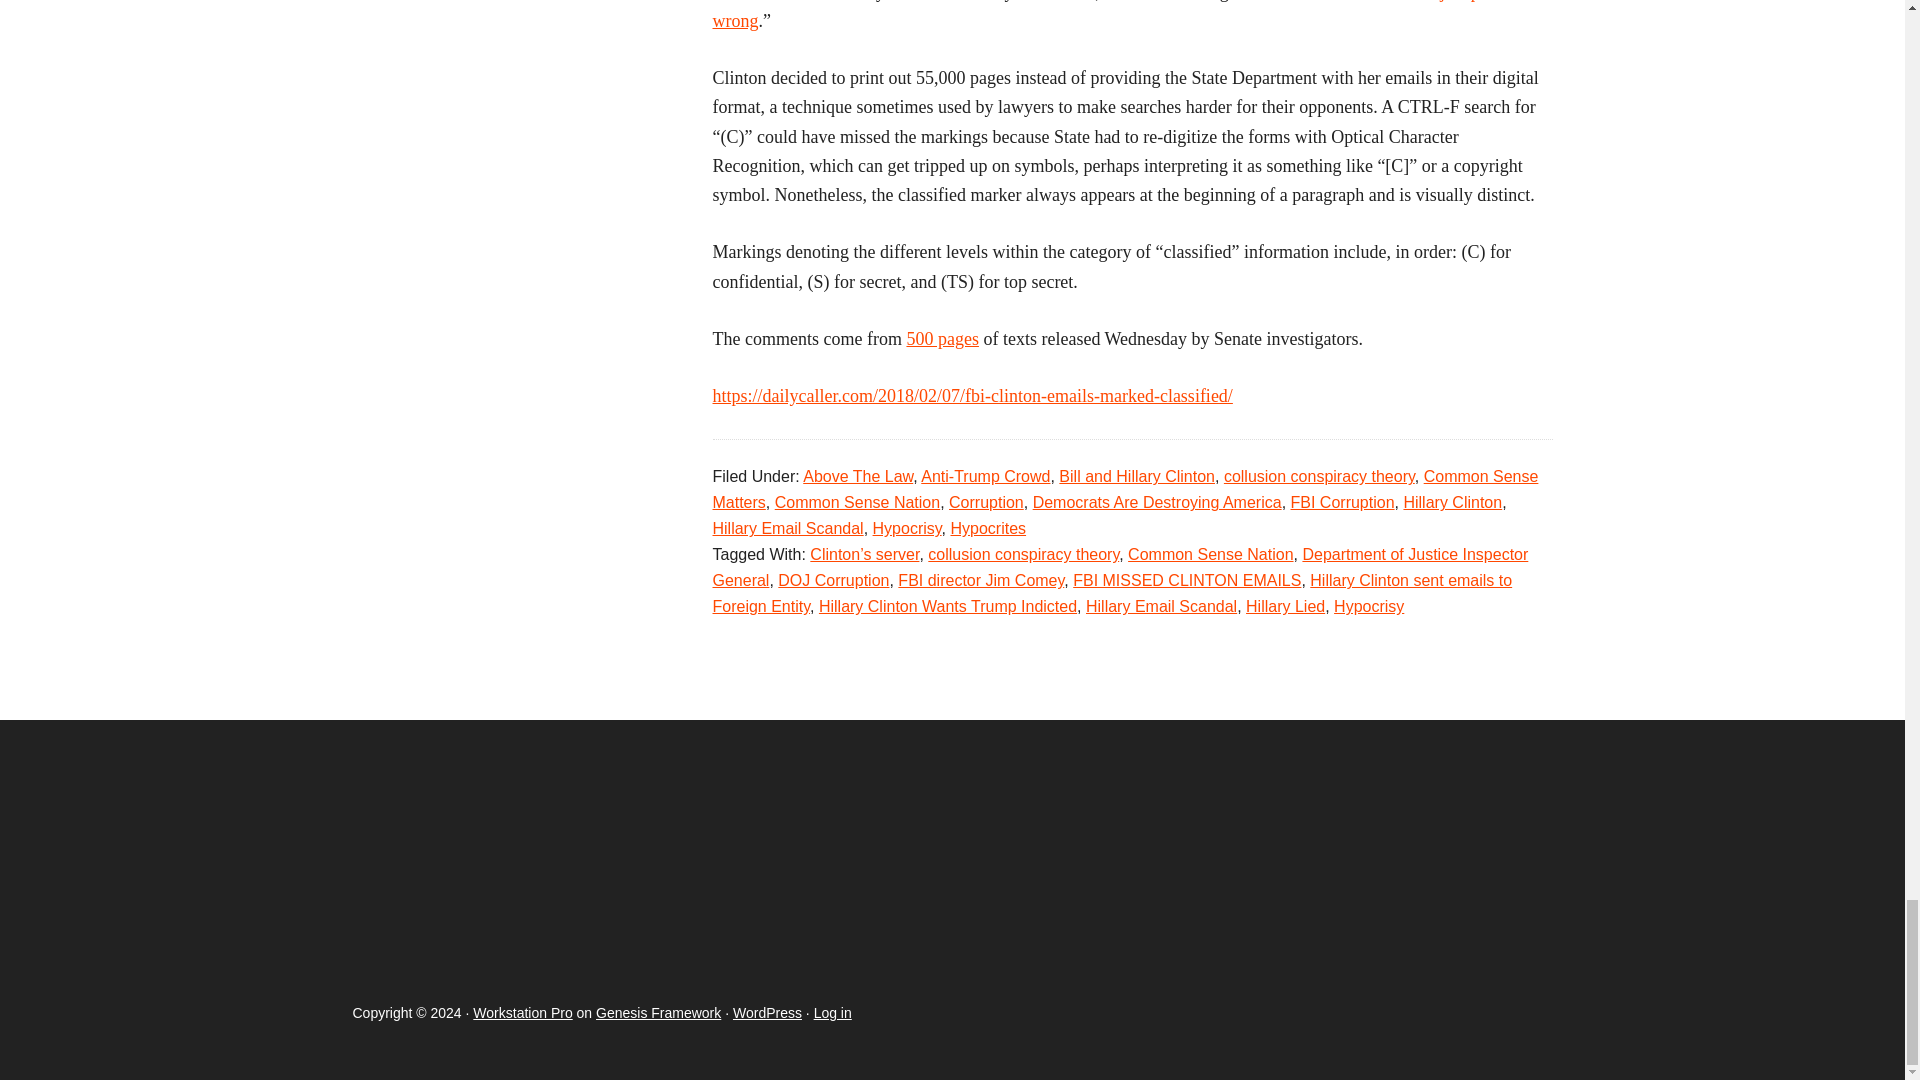  I want to click on 500 pages, so click(942, 338).